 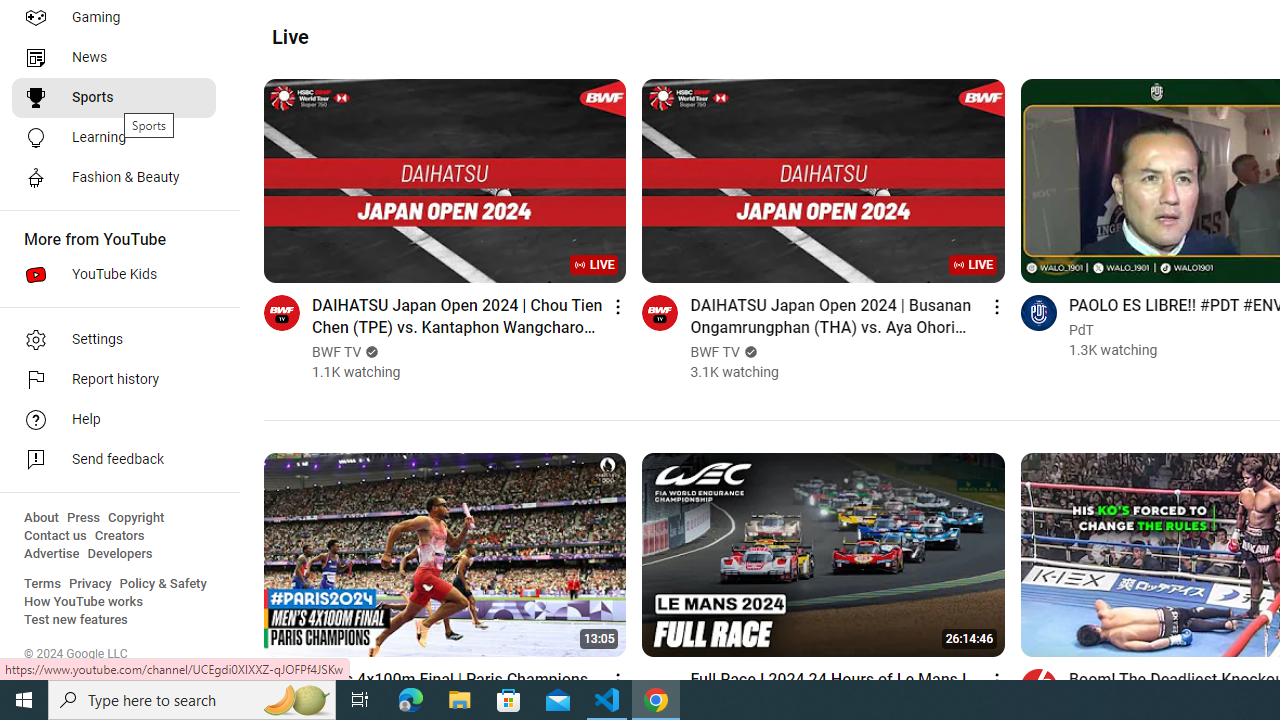 What do you see at coordinates (118, 536) in the screenshot?
I see `Creators` at bounding box center [118, 536].